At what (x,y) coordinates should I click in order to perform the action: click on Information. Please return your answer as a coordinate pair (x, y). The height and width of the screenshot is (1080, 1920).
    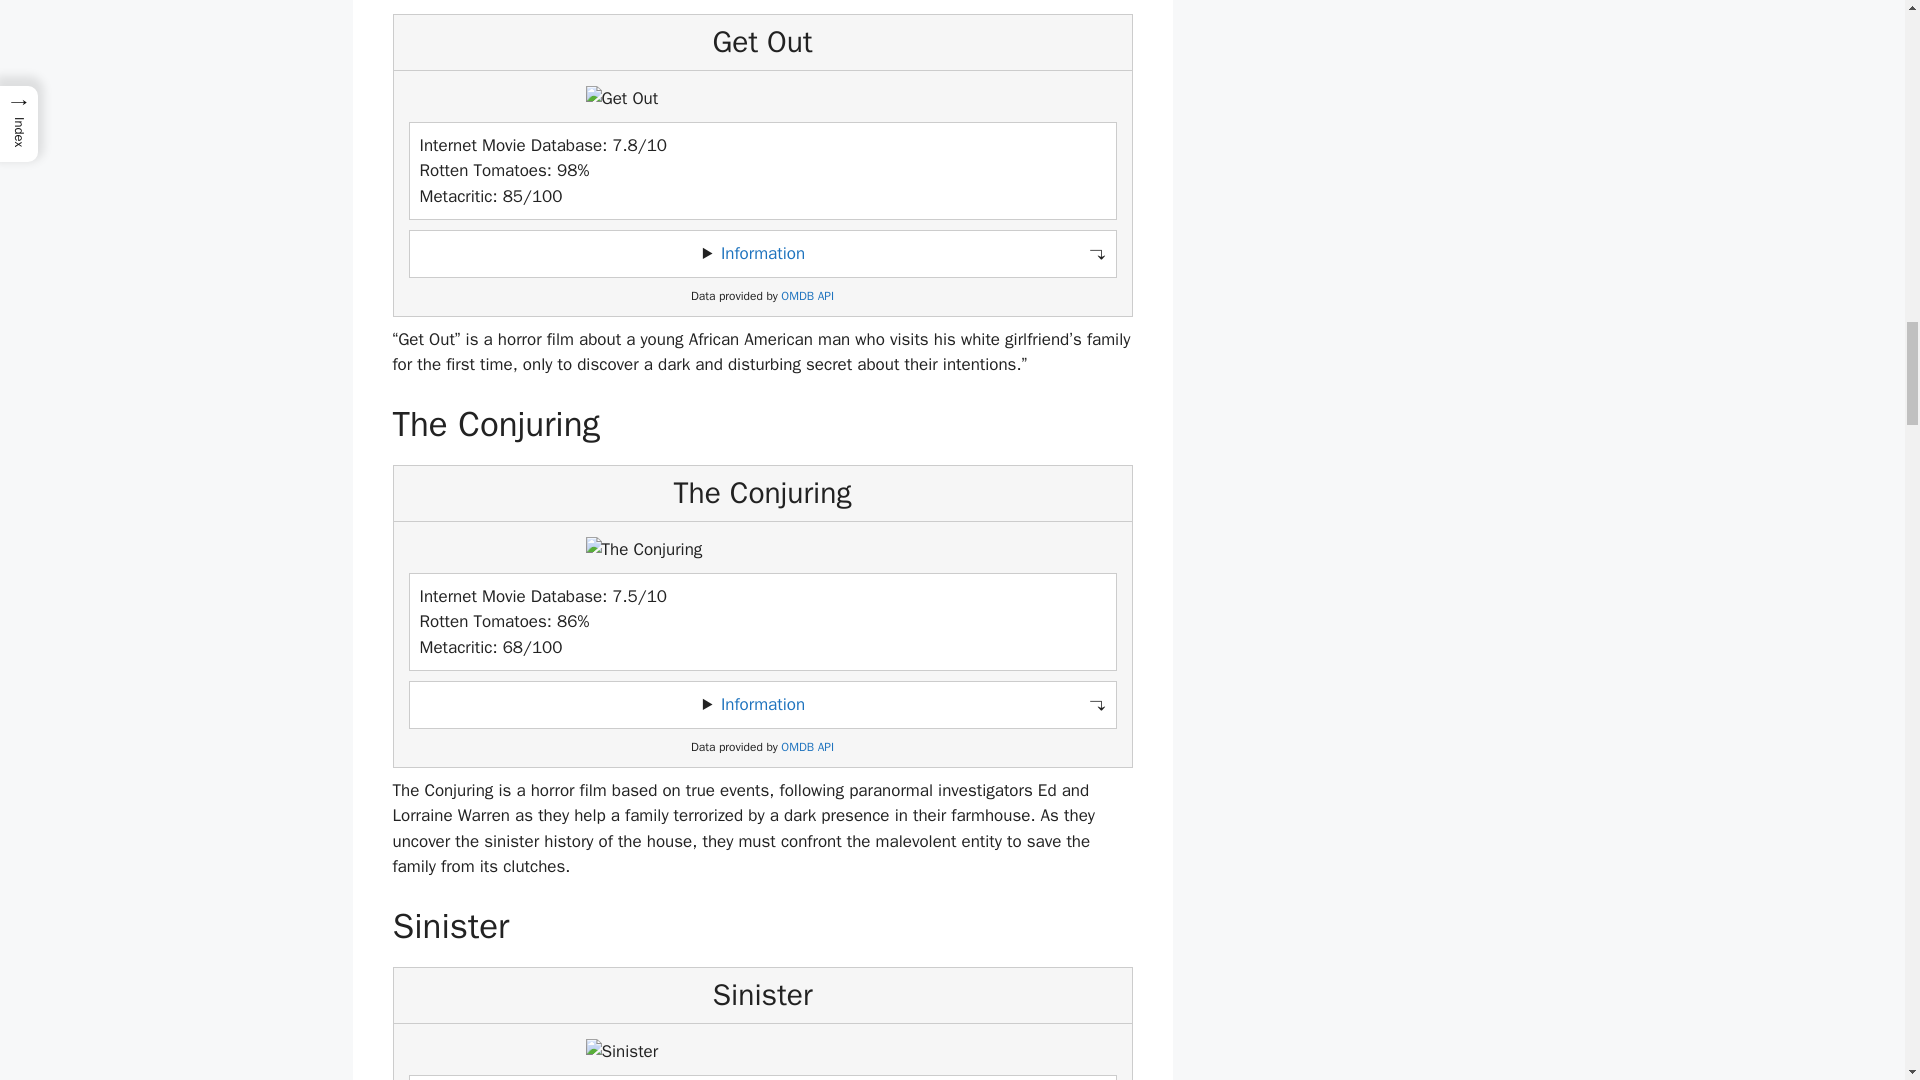
    Looking at the image, I should click on (762, 253).